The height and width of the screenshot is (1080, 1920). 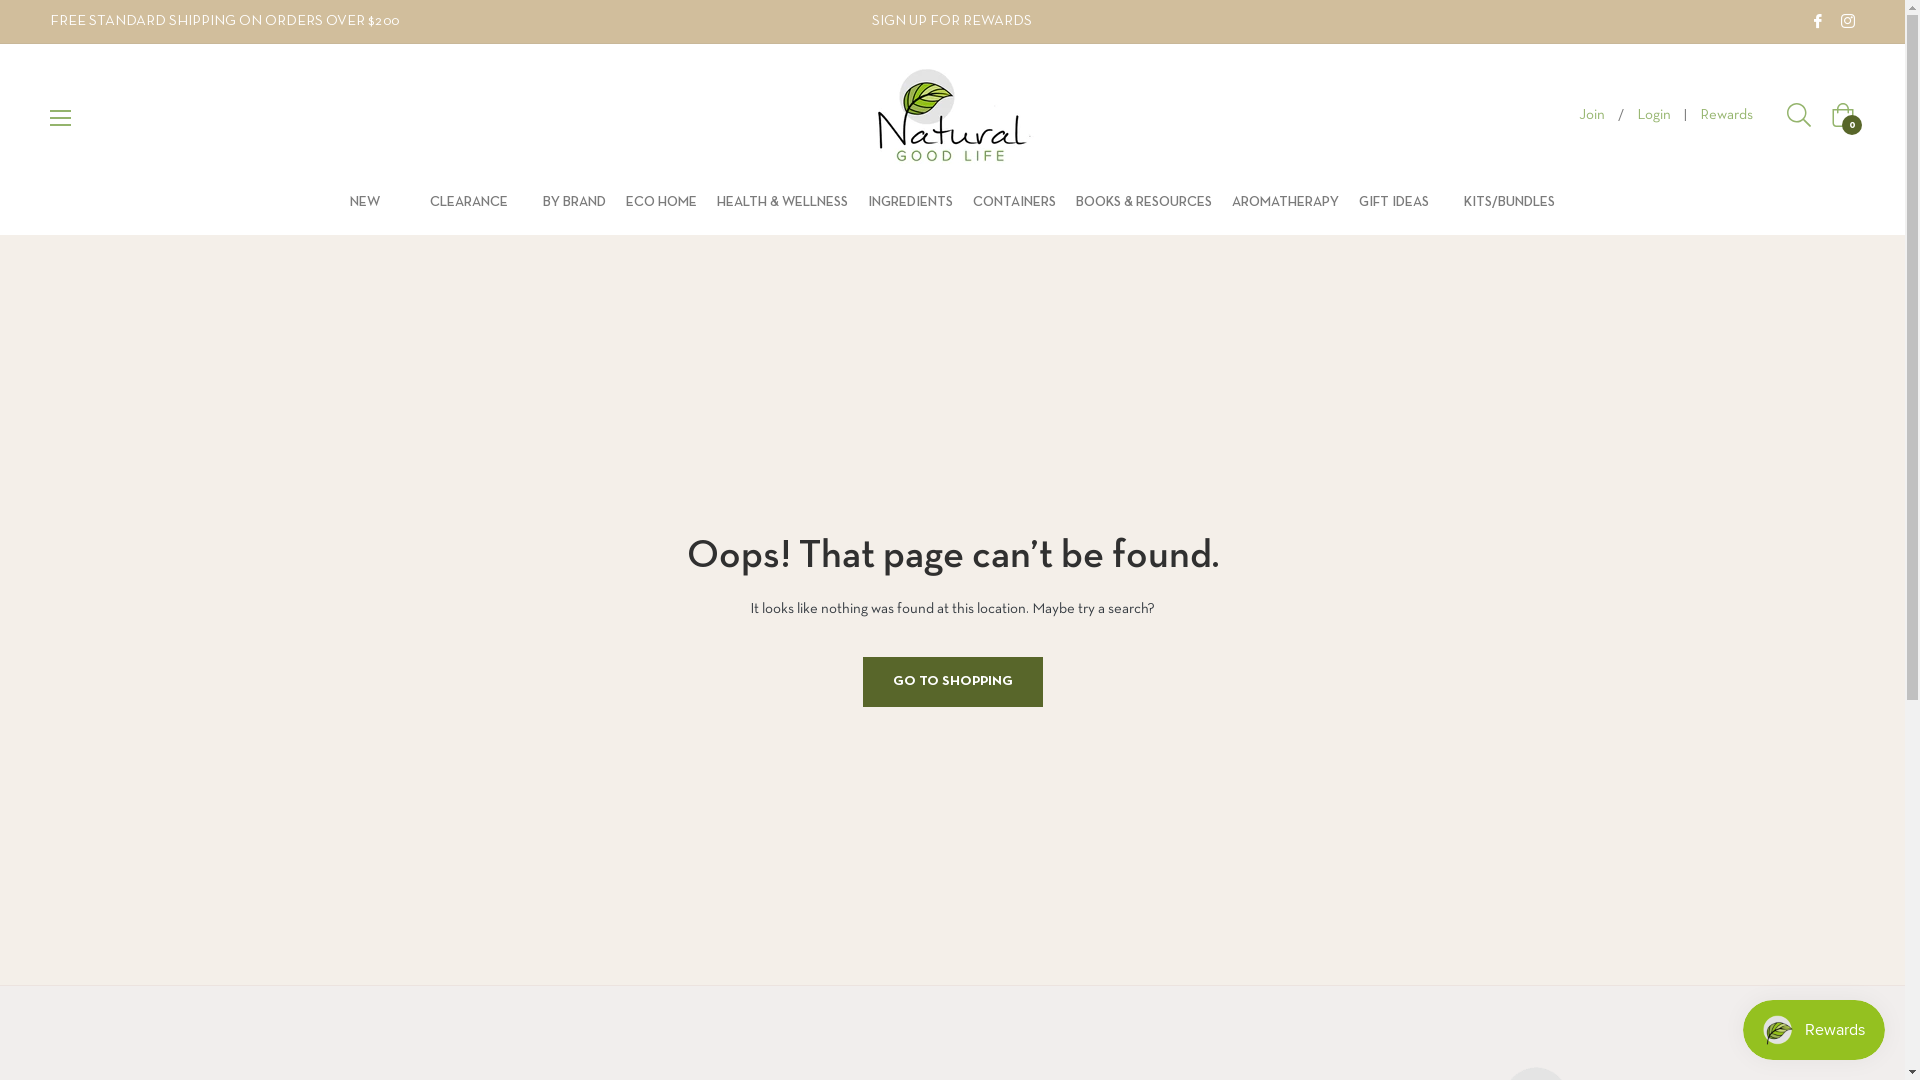 I want to click on NEW, so click(x=365, y=202).